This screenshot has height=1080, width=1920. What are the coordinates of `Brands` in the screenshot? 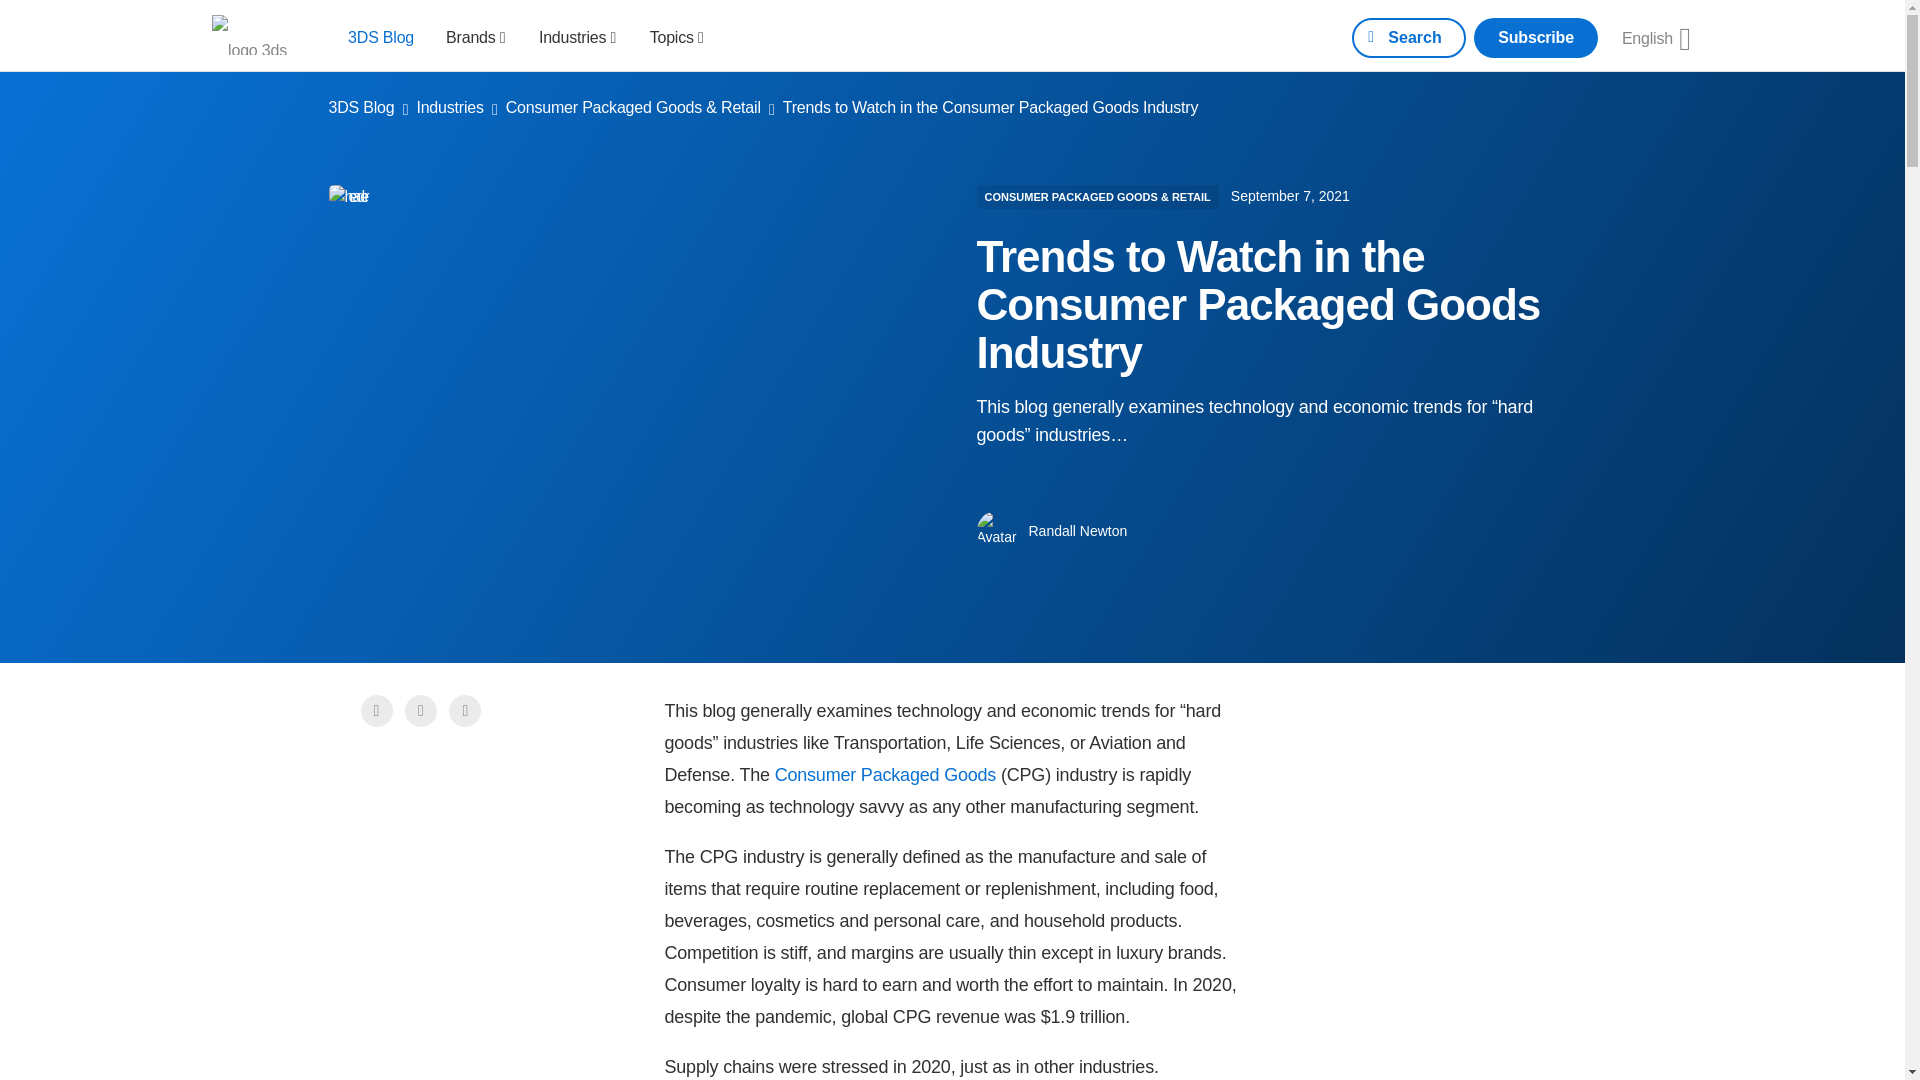 It's located at (476, 36).